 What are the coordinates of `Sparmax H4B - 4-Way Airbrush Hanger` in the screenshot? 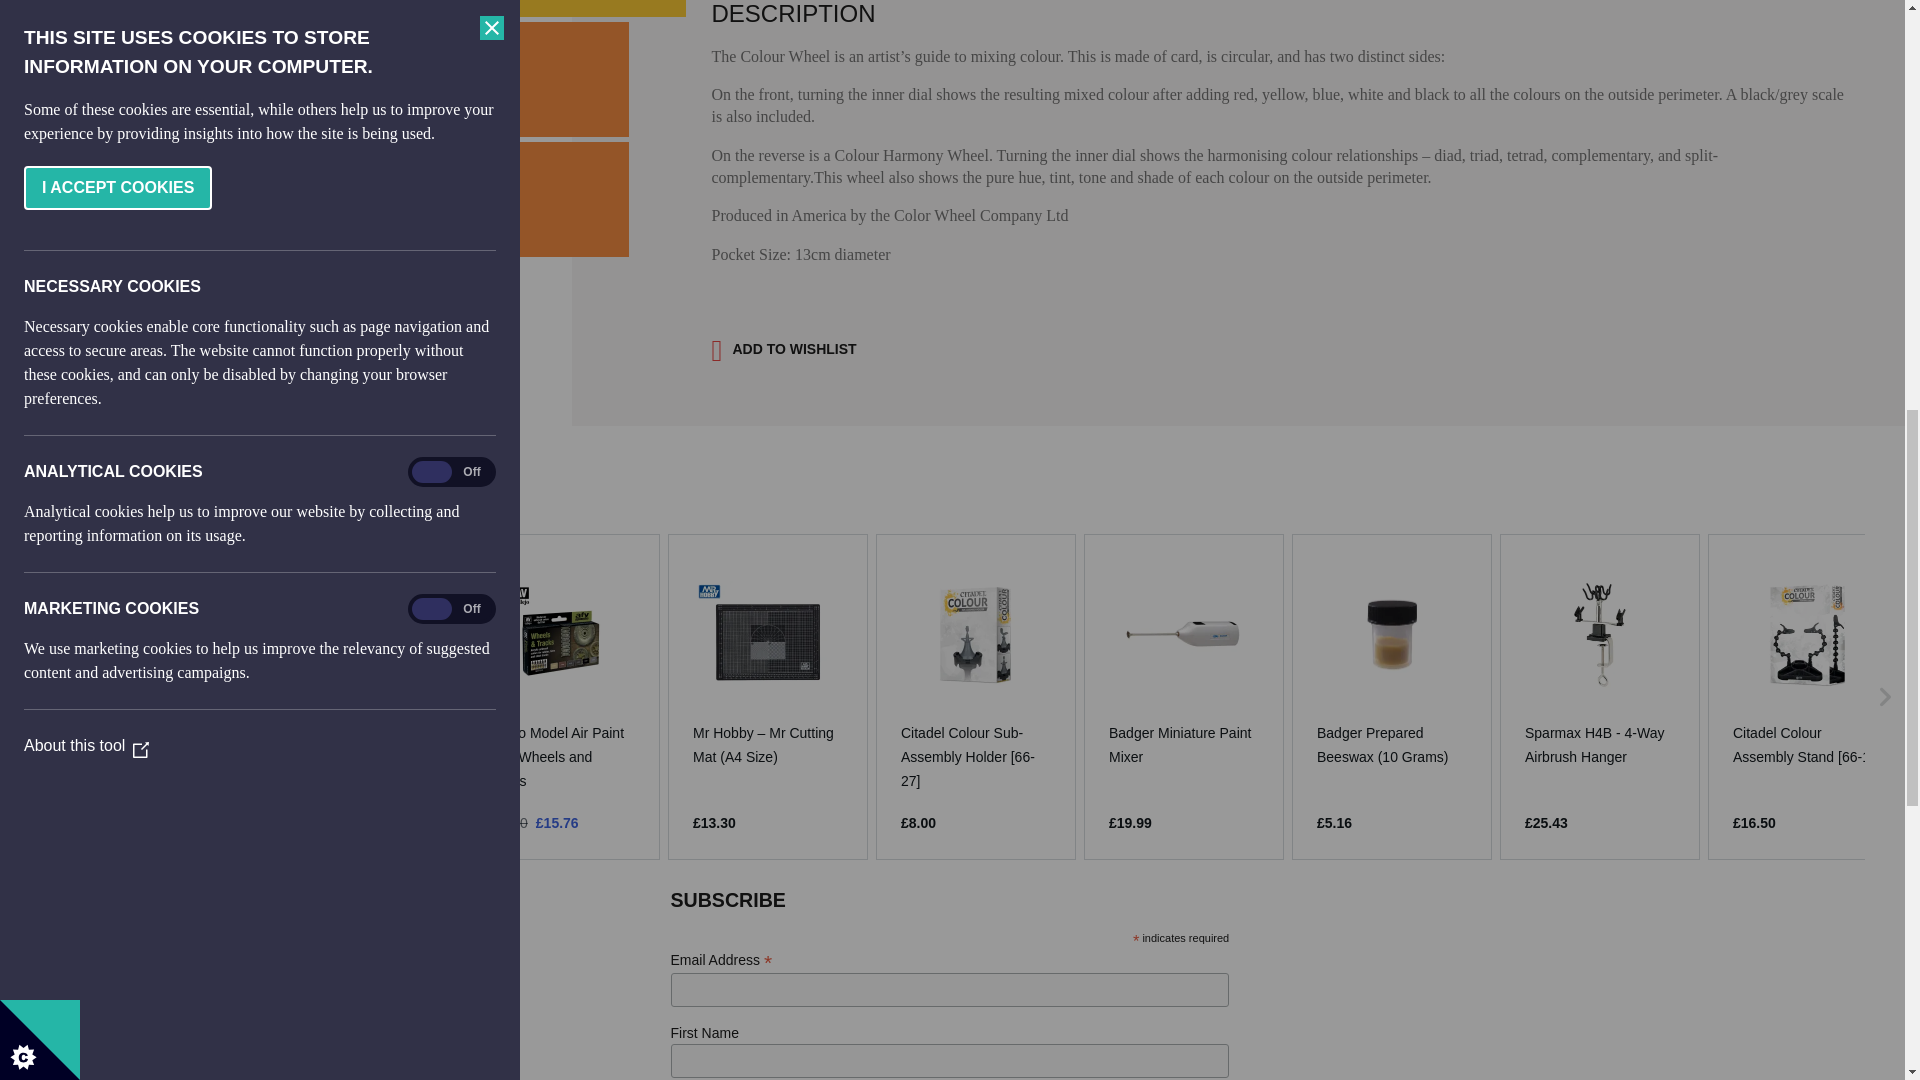 It's located at (1599, 744).